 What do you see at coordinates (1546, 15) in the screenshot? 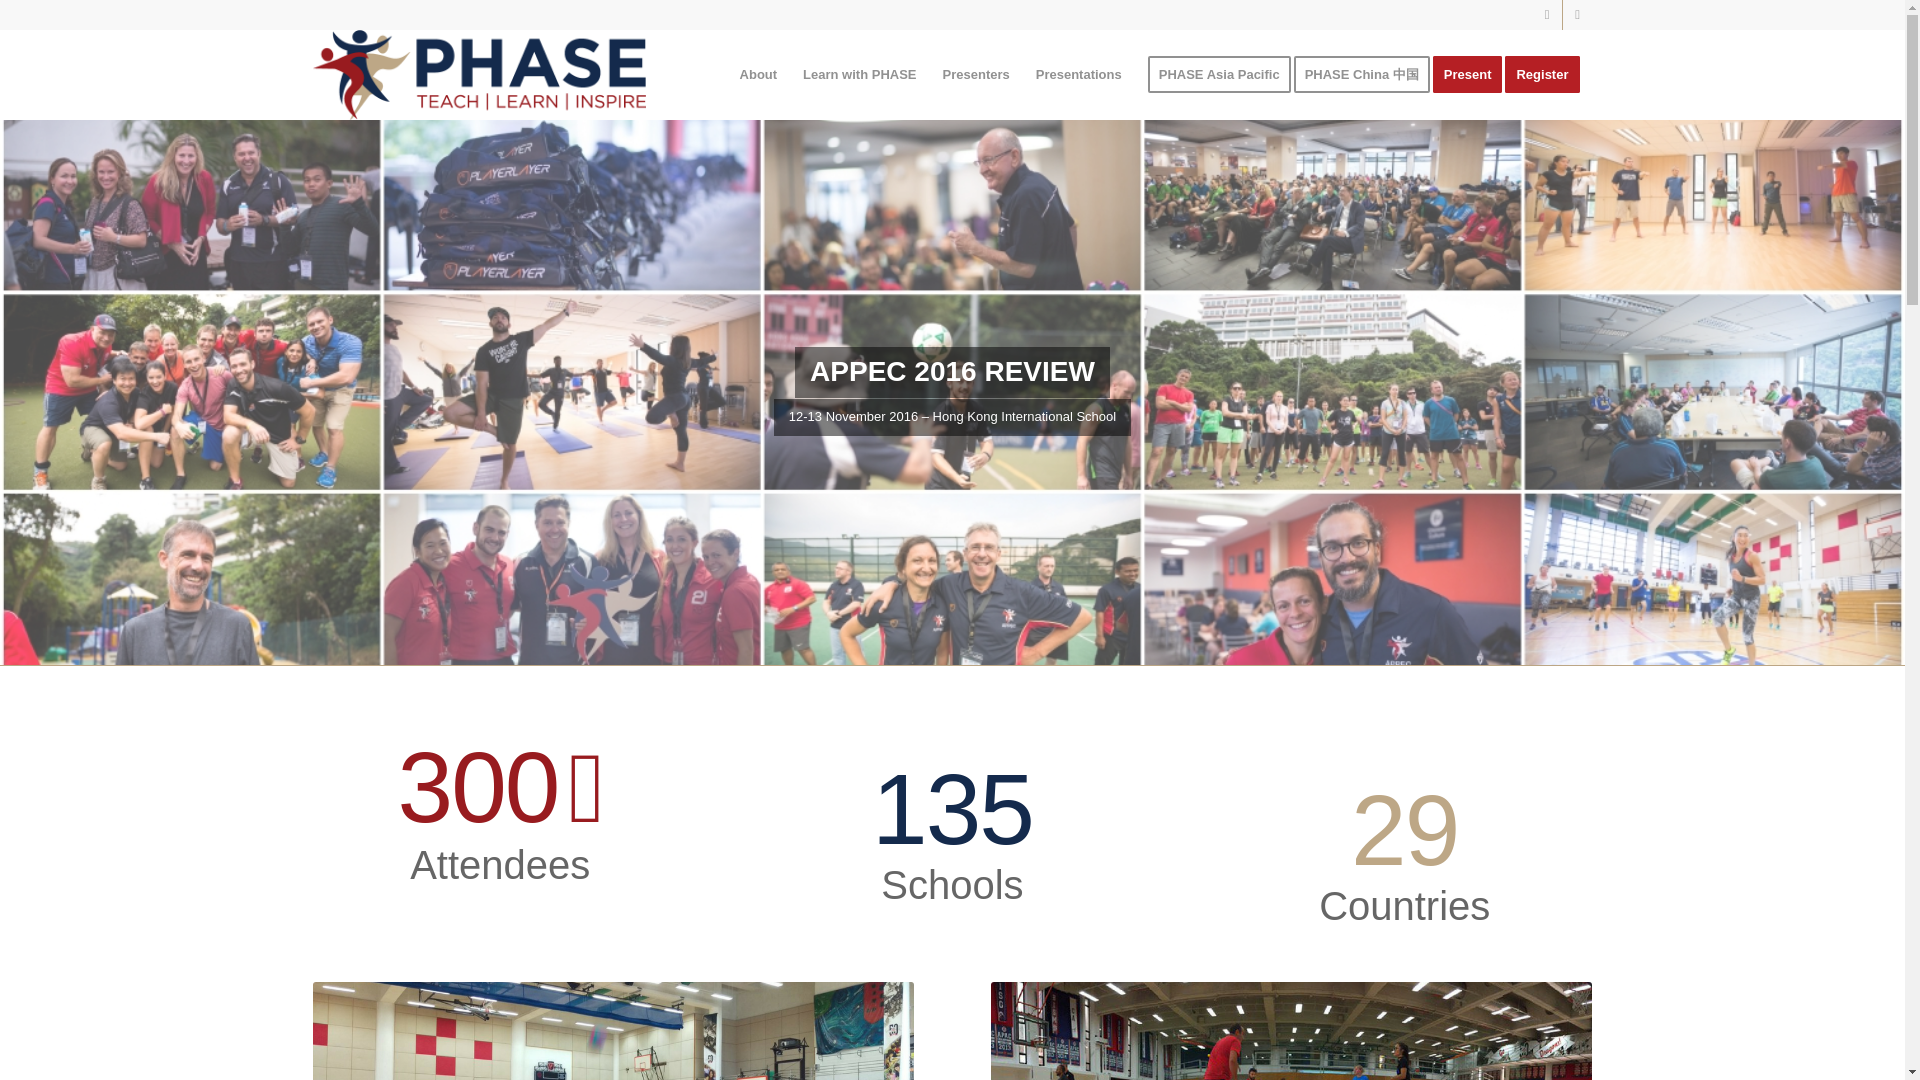
I see `X` at bounding box center [1546, 15].